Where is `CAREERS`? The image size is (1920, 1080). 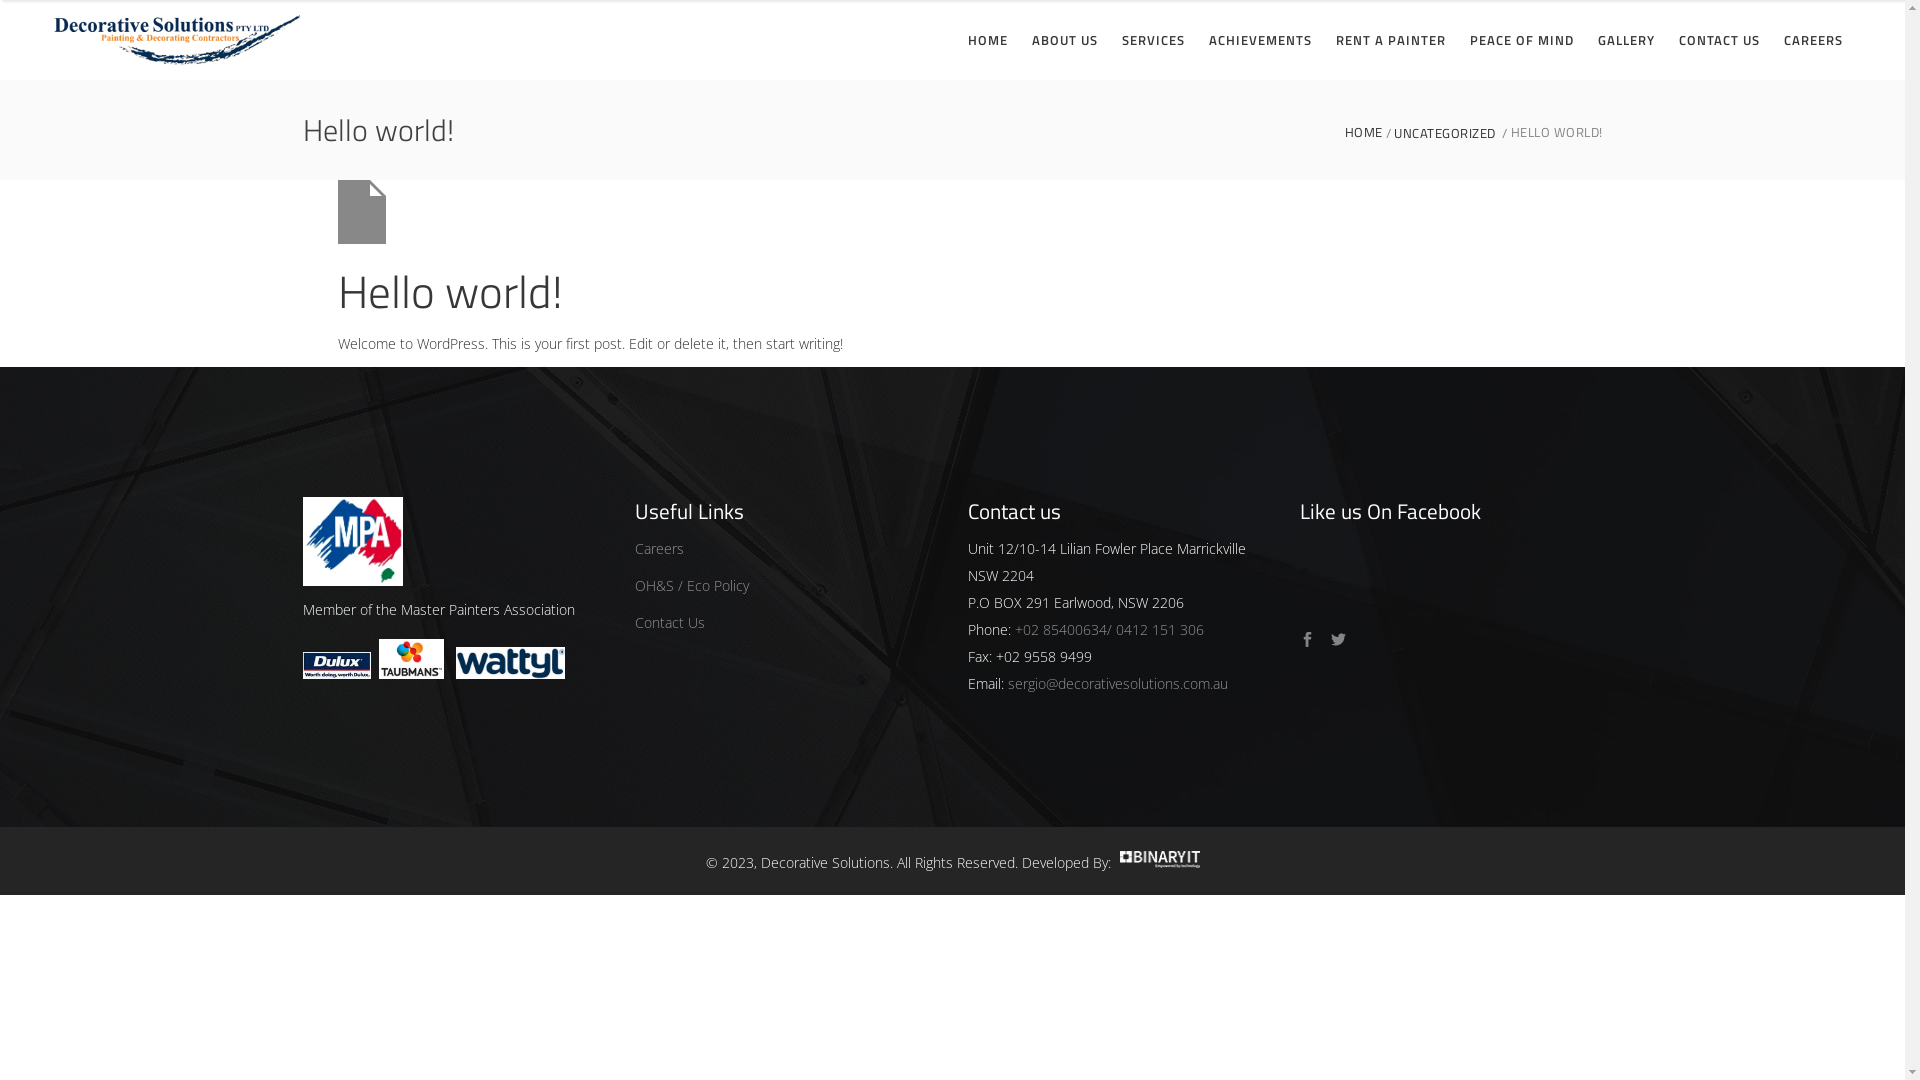
CAREERS is located at coordinates (1814, 40).